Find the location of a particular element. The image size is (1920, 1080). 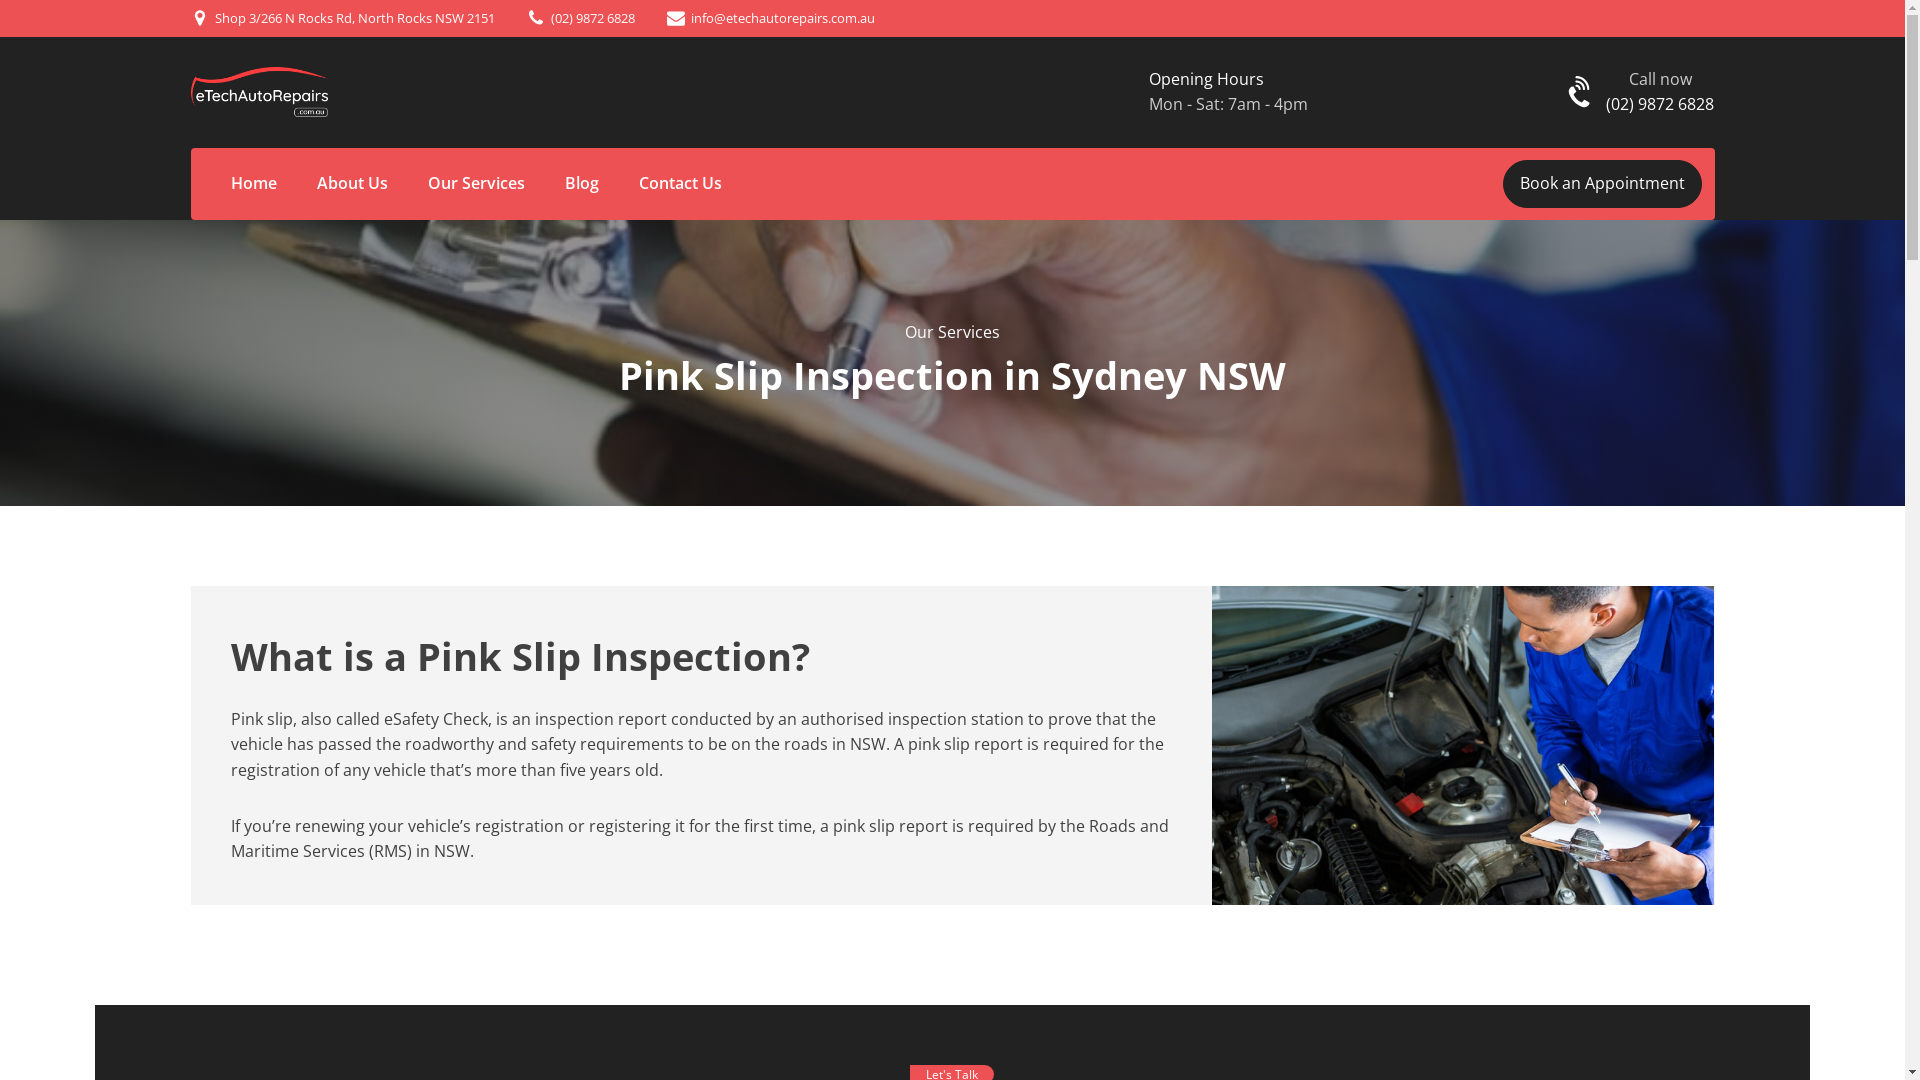

Blog is located at coordinates (581, 184).